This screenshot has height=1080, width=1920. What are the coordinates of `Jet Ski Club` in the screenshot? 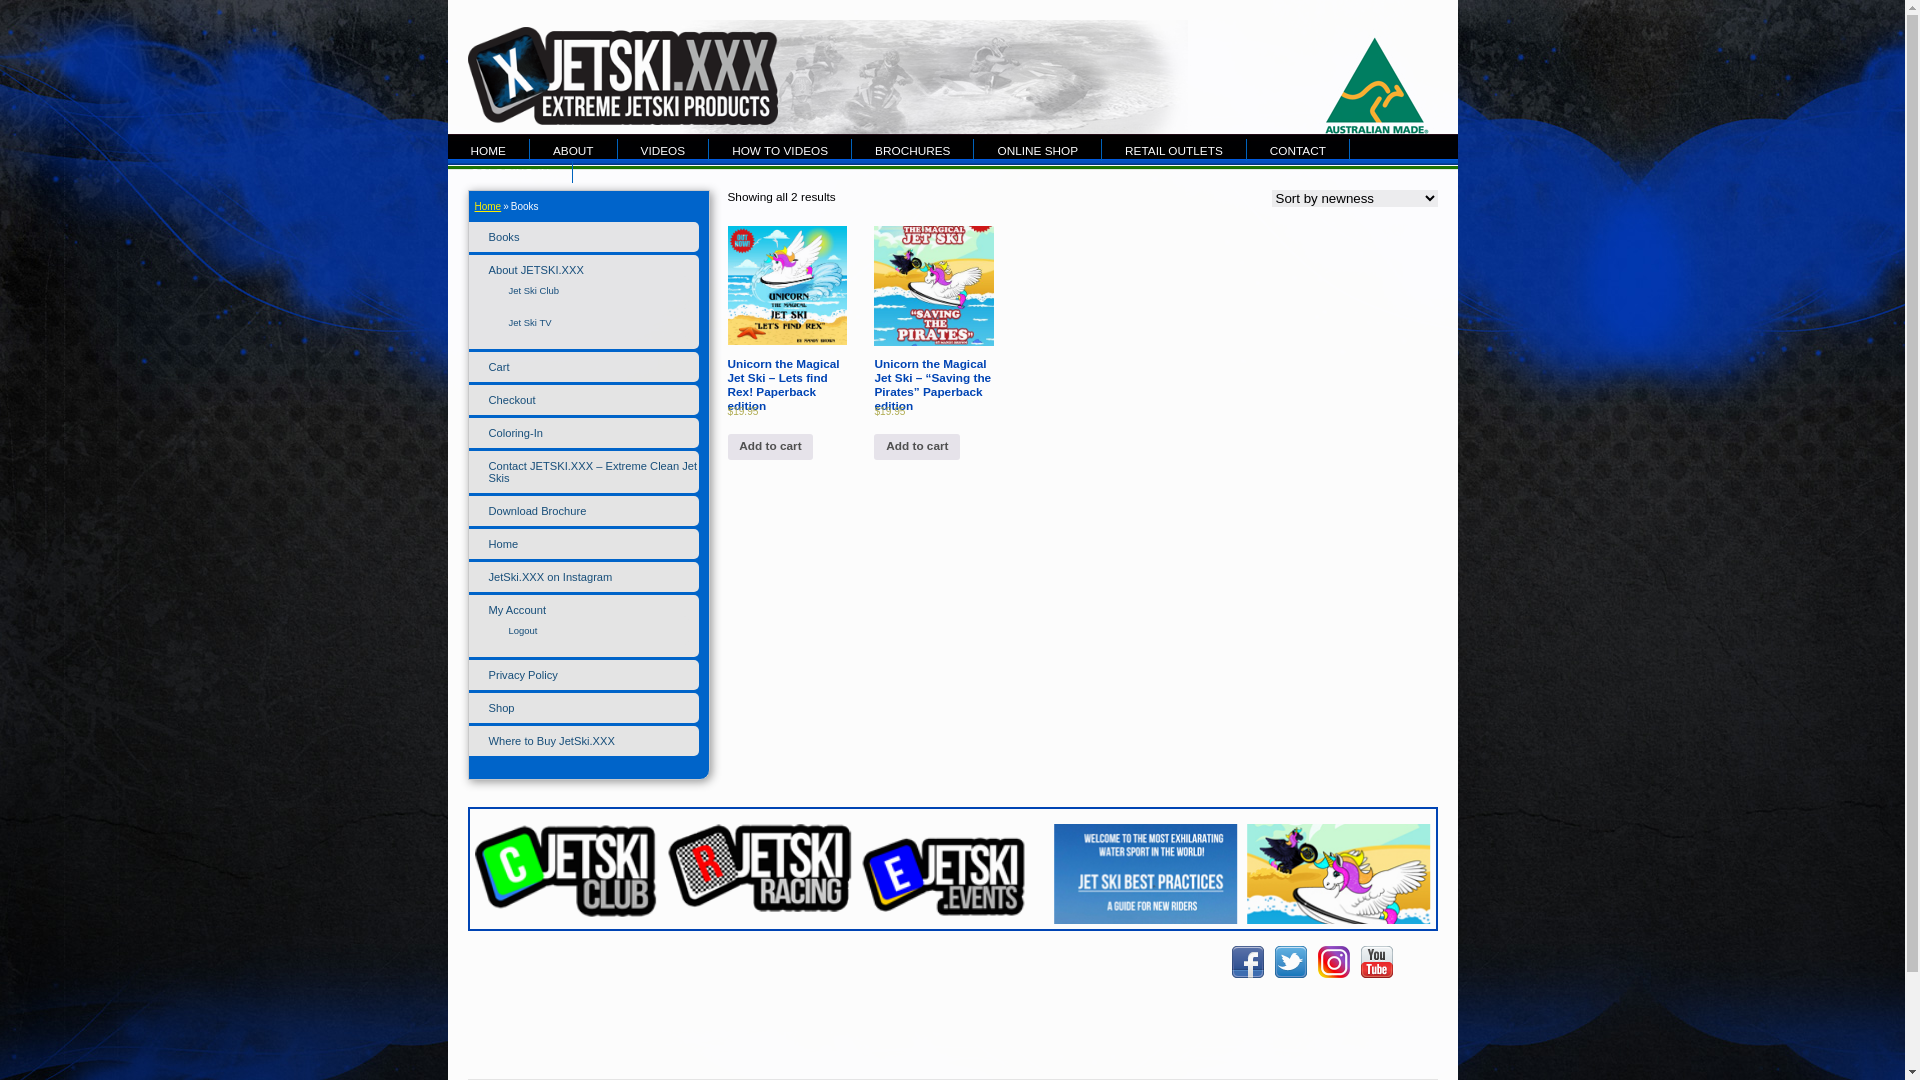 It's located at (566, 871).